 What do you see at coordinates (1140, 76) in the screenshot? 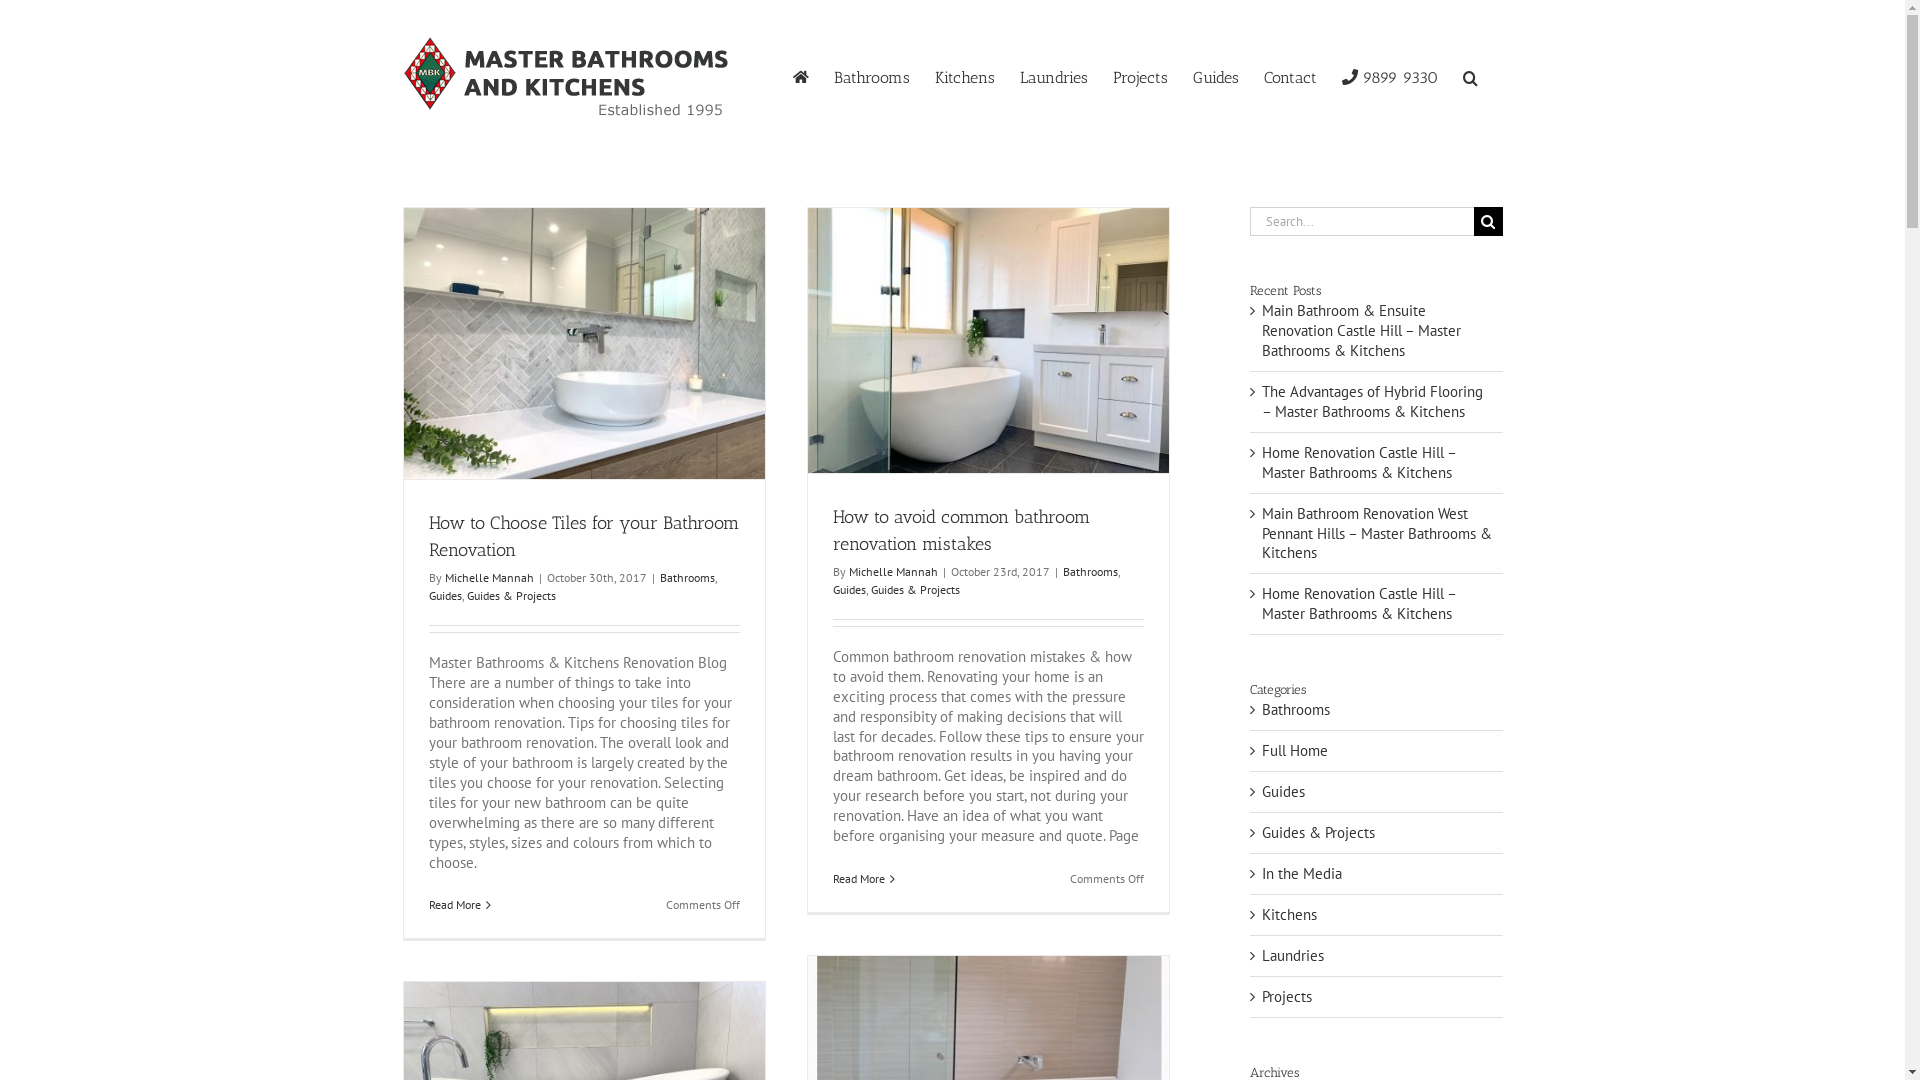
I see `Projects` at bounding box center [1140, 76].